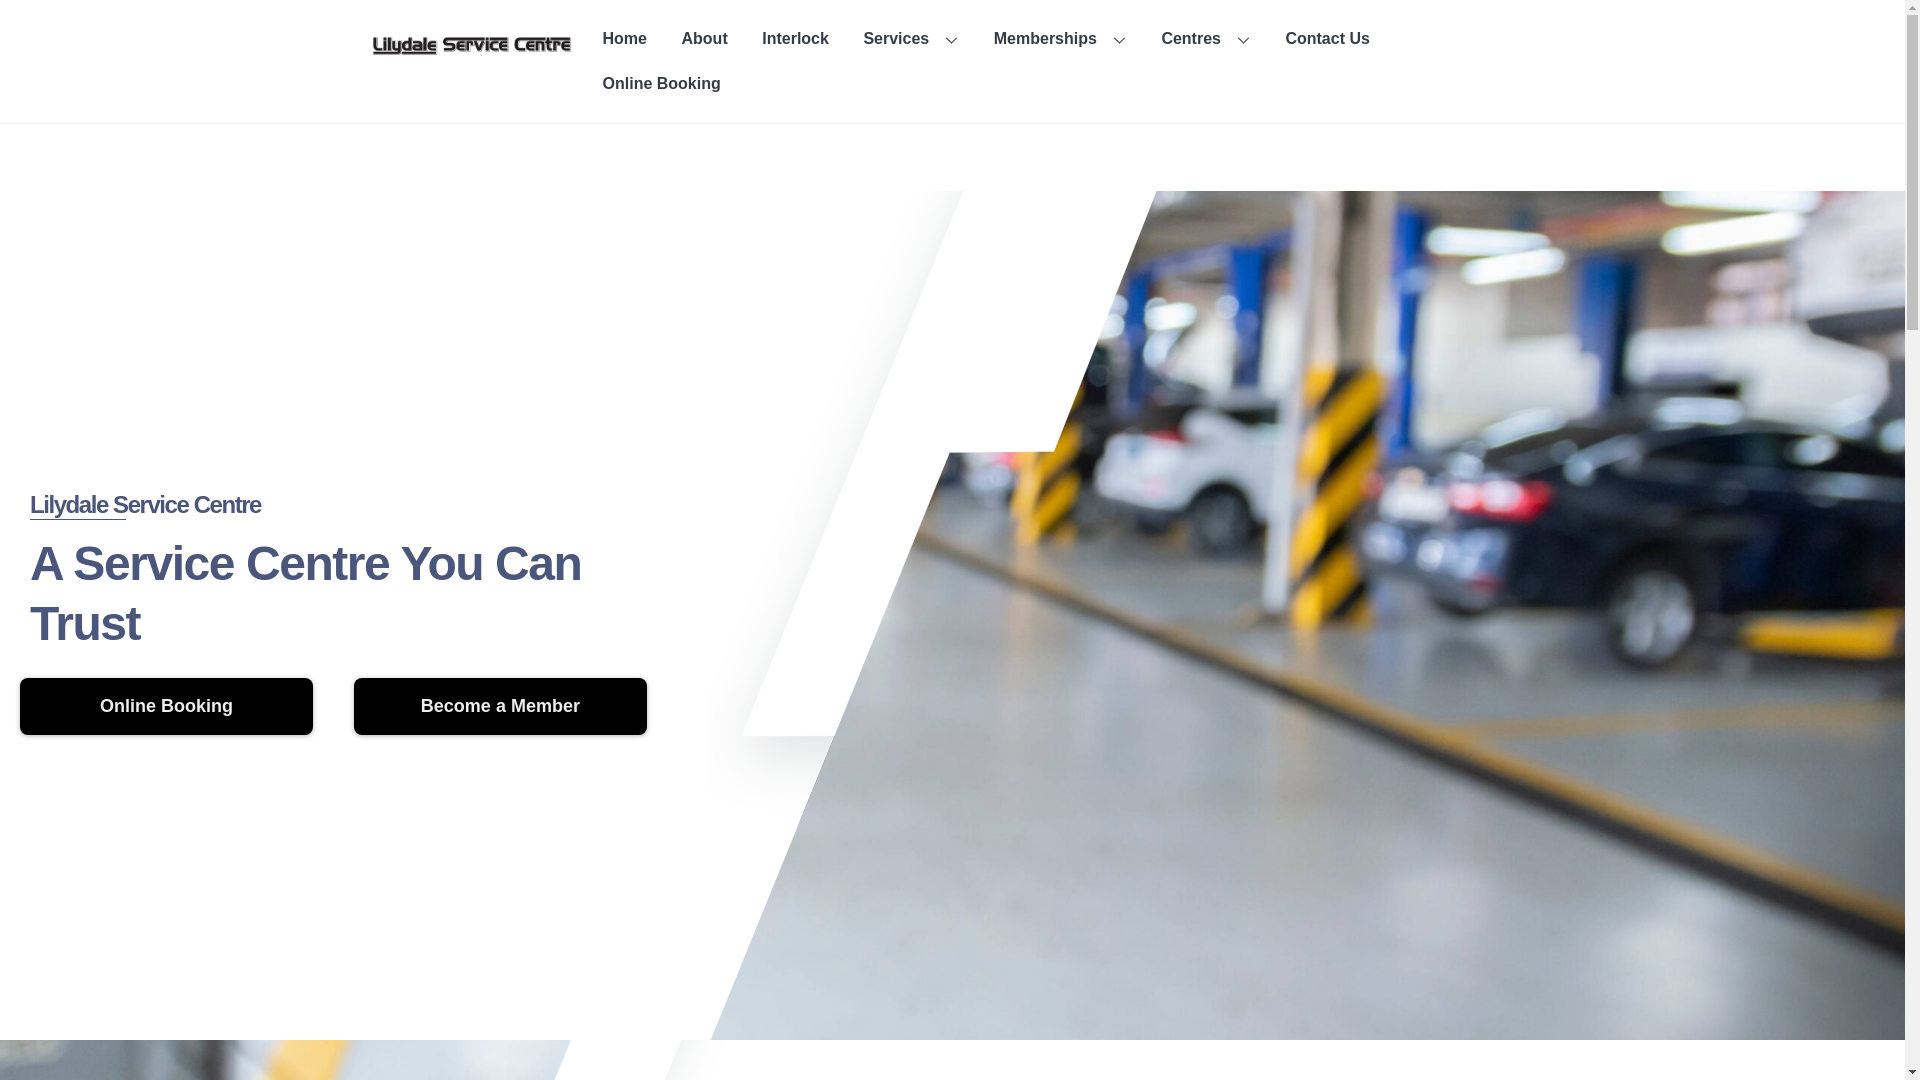 This screenshot has width=1920, height=1080. Describe the element at coordinates (796, 39) in the screenshot. I see `Interlock` at that location.